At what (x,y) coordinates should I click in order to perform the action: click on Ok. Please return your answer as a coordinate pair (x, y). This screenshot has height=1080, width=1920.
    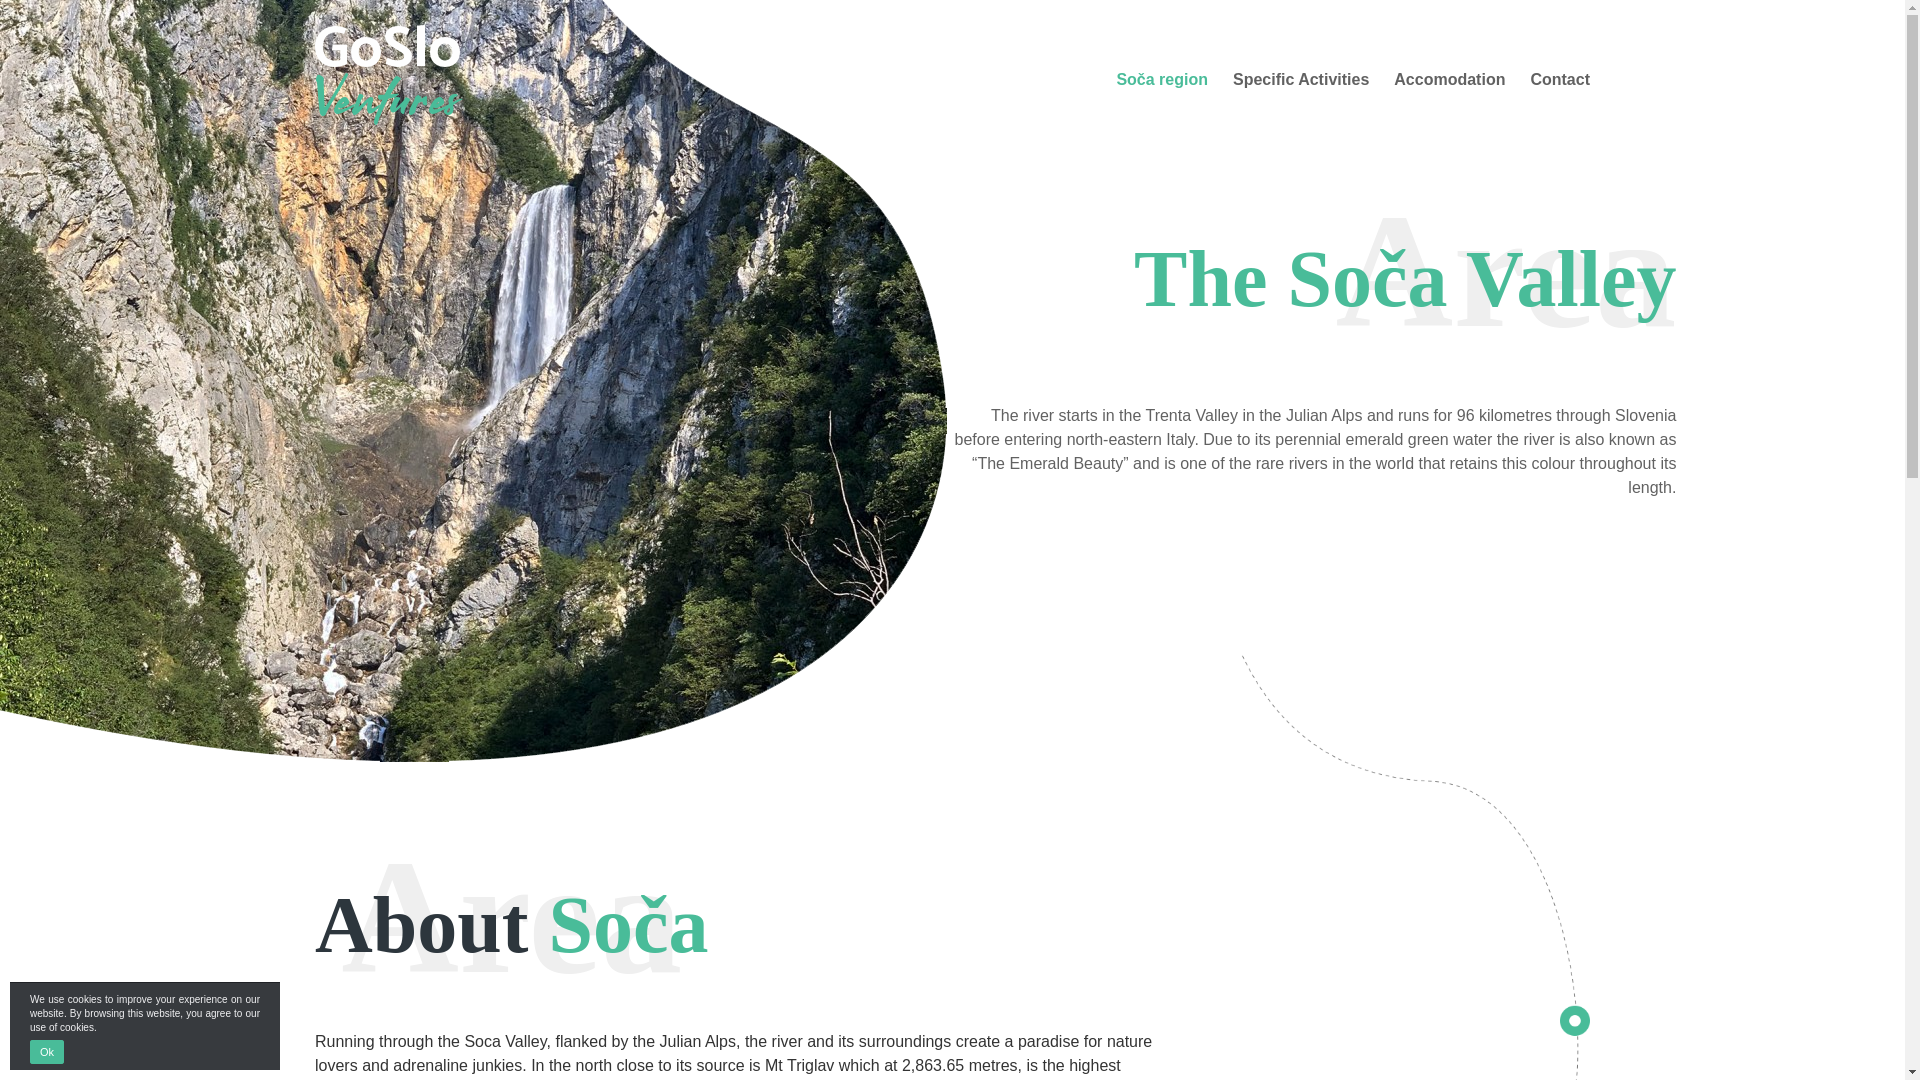
    Looking at the image, I should click on (46, 1052).